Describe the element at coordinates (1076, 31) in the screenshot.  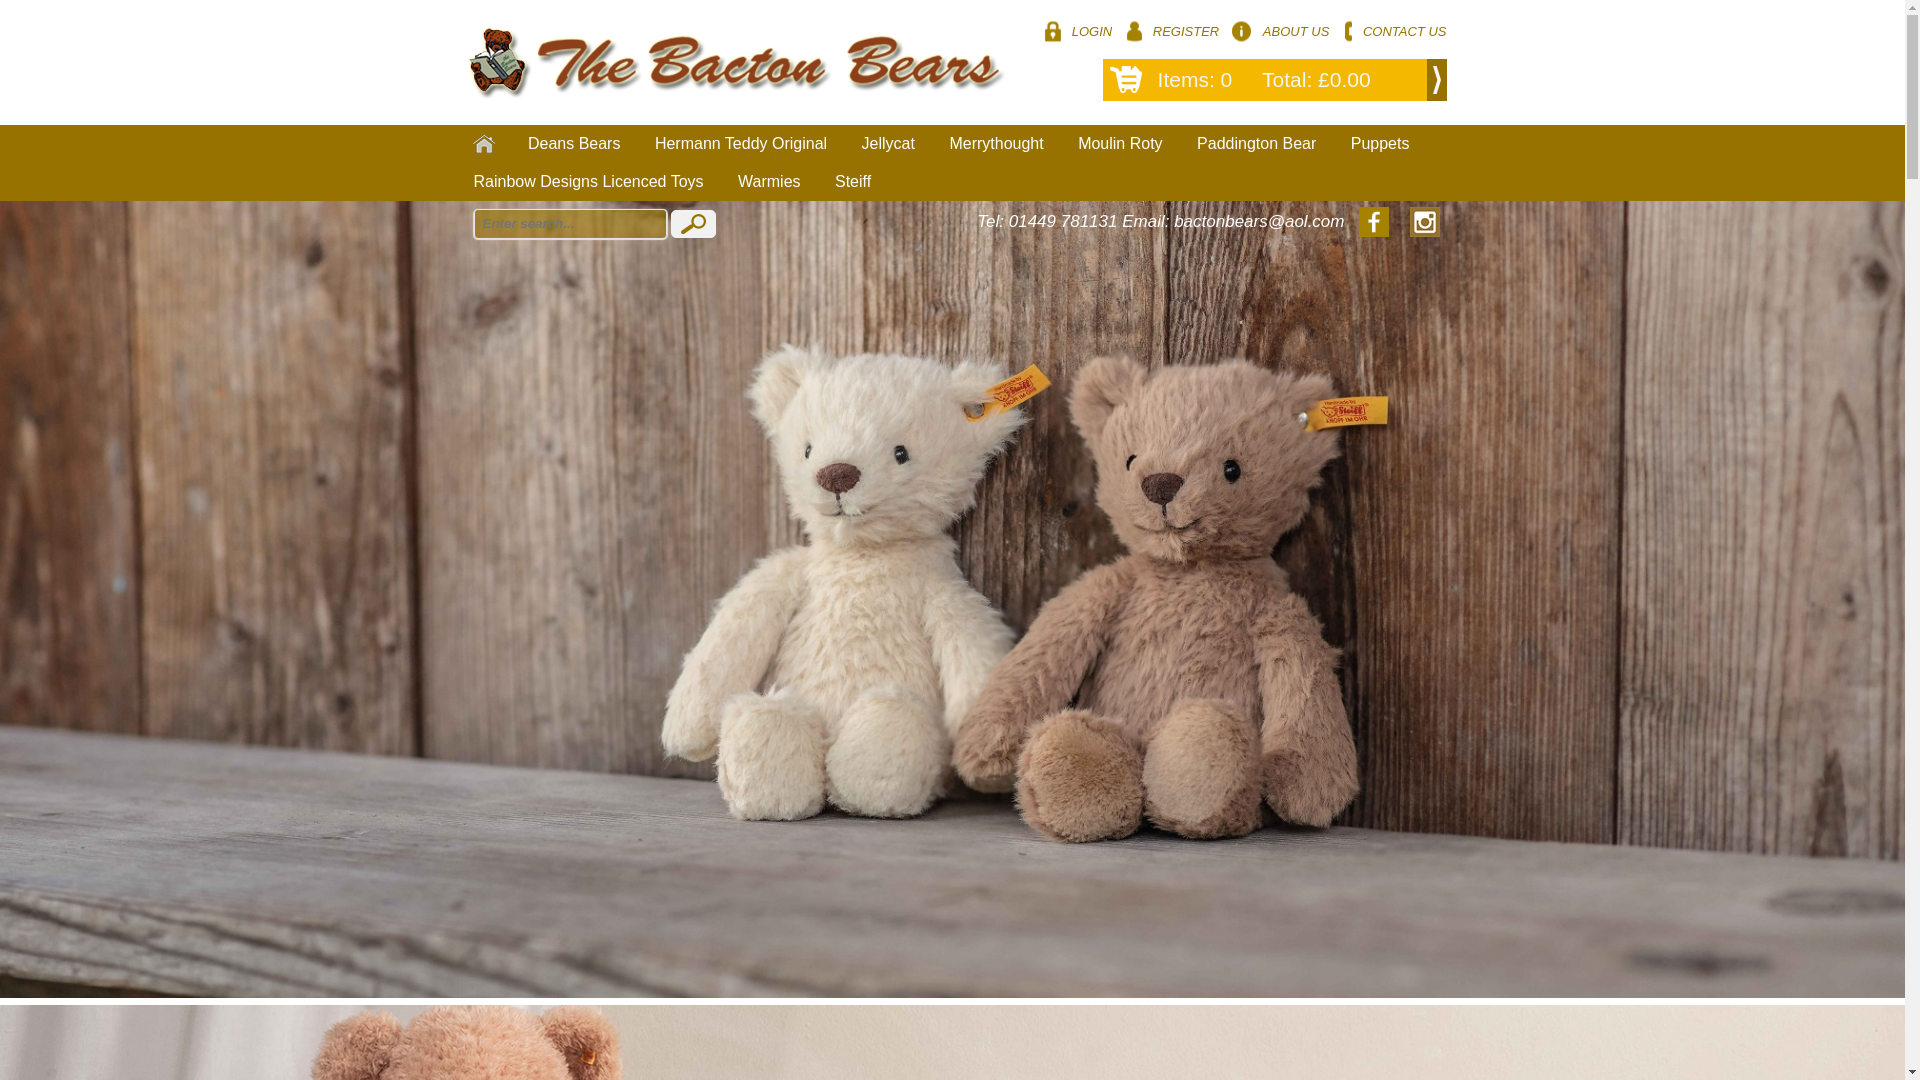
I see `LOGIN` at that location.